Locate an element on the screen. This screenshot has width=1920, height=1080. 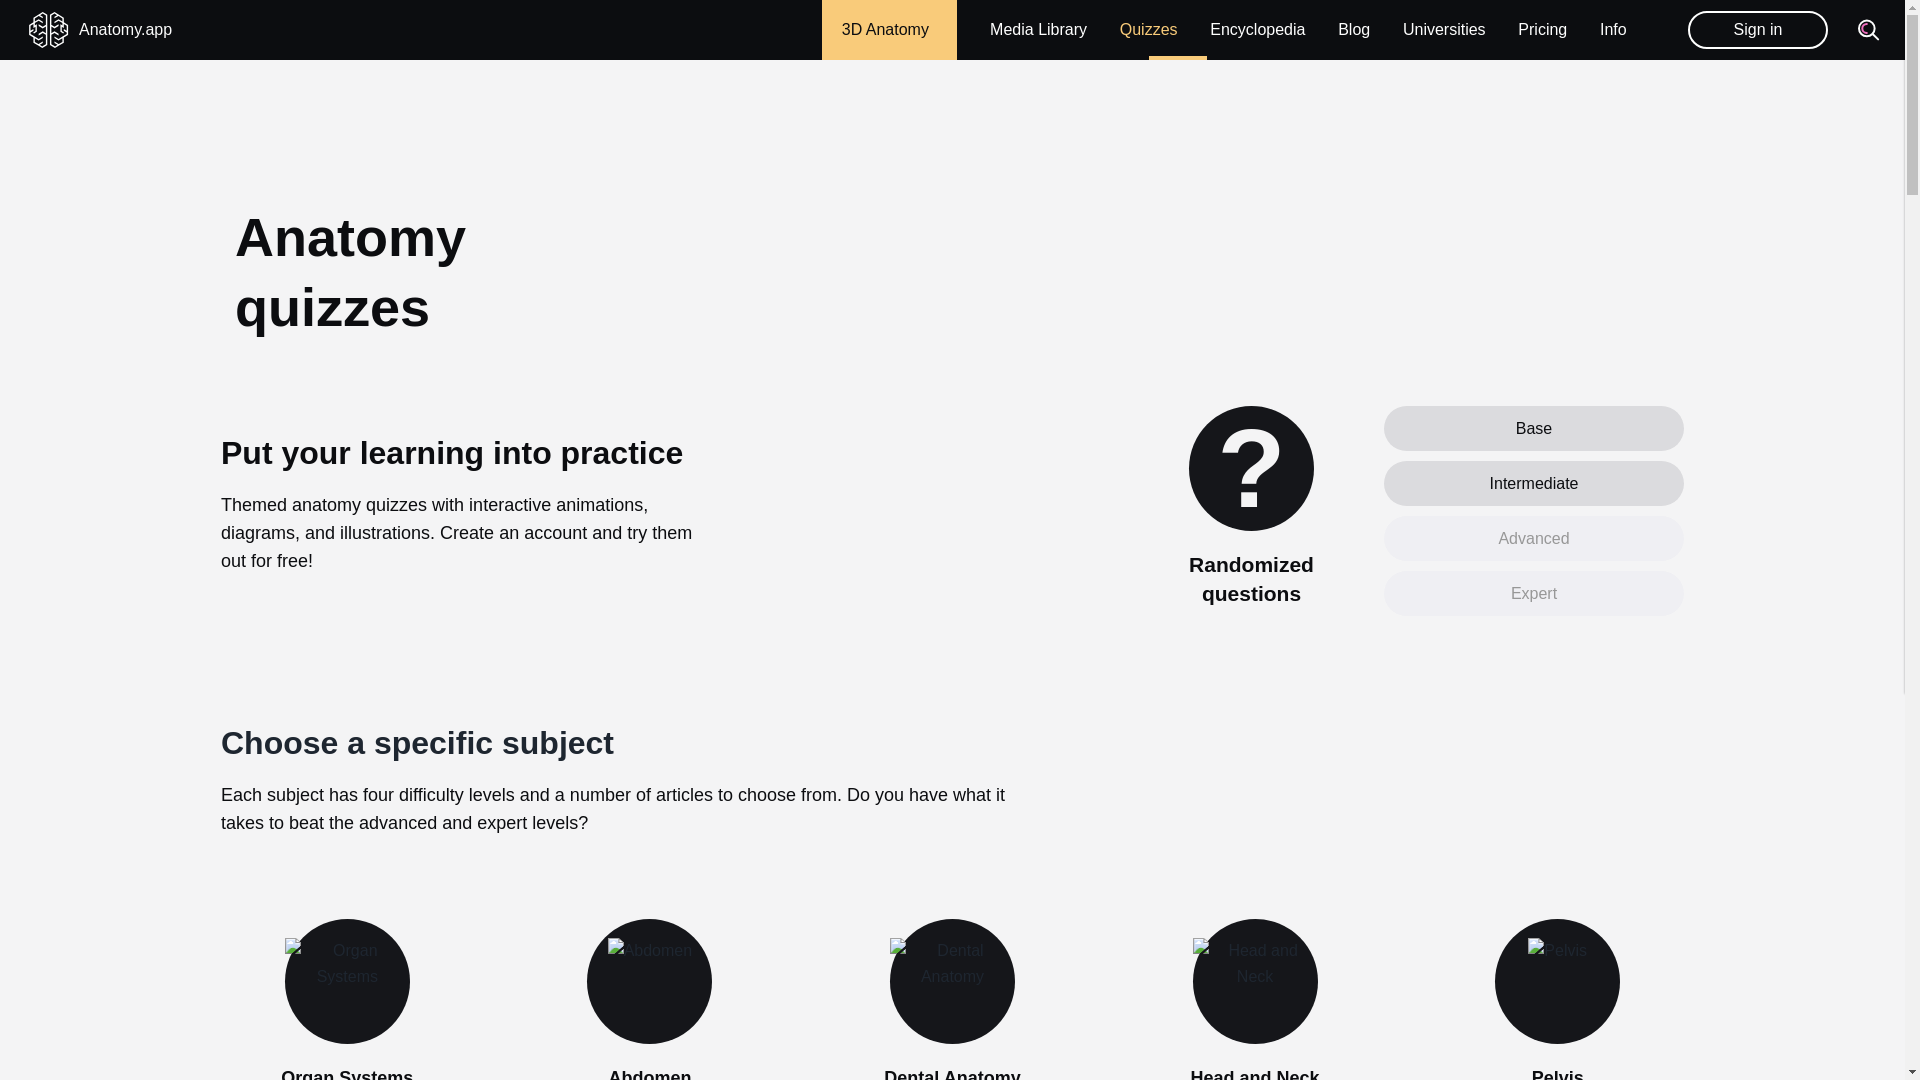
3D Anatomy is located at coordinates (890, 30).